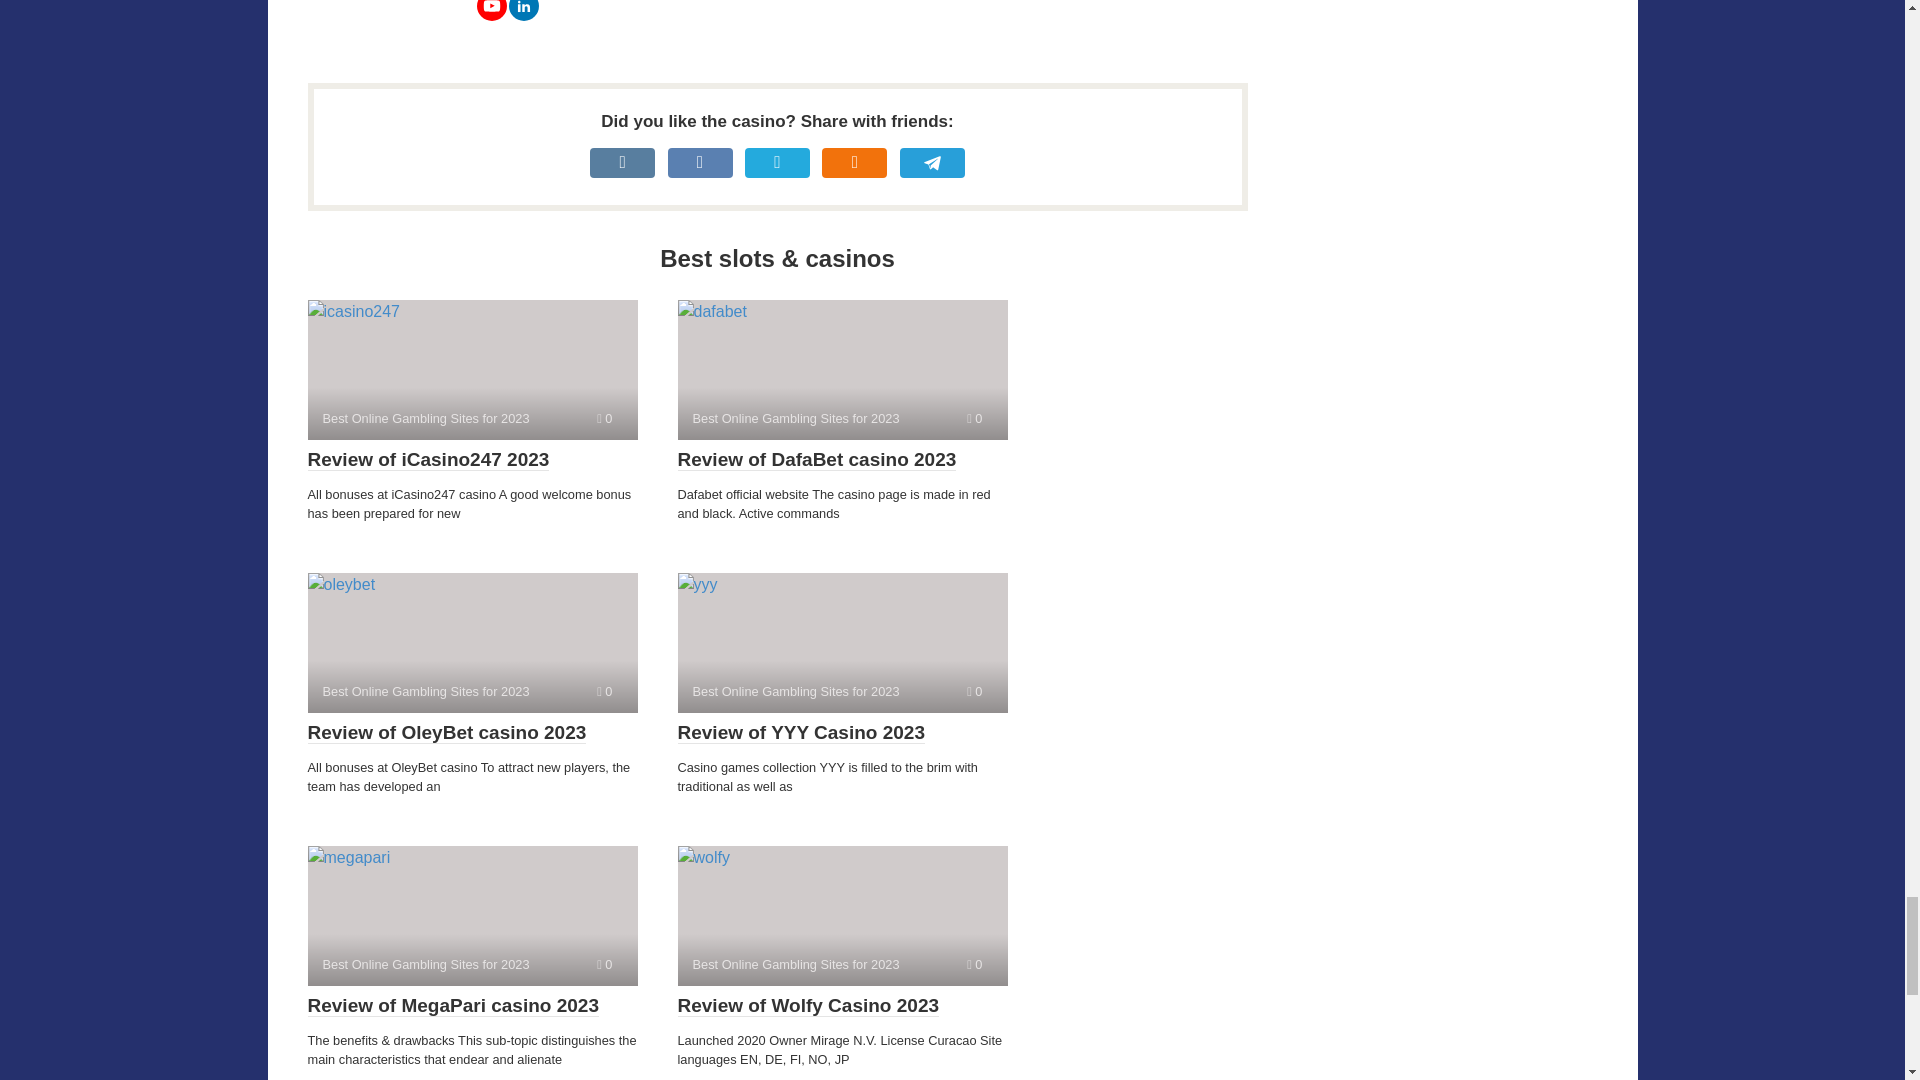 The width and height of the screenshot is (1920, 1080). What do you see at coordinates (604, 690) in the screenshot?
I see `Comments` at bounding box center [604, 690].